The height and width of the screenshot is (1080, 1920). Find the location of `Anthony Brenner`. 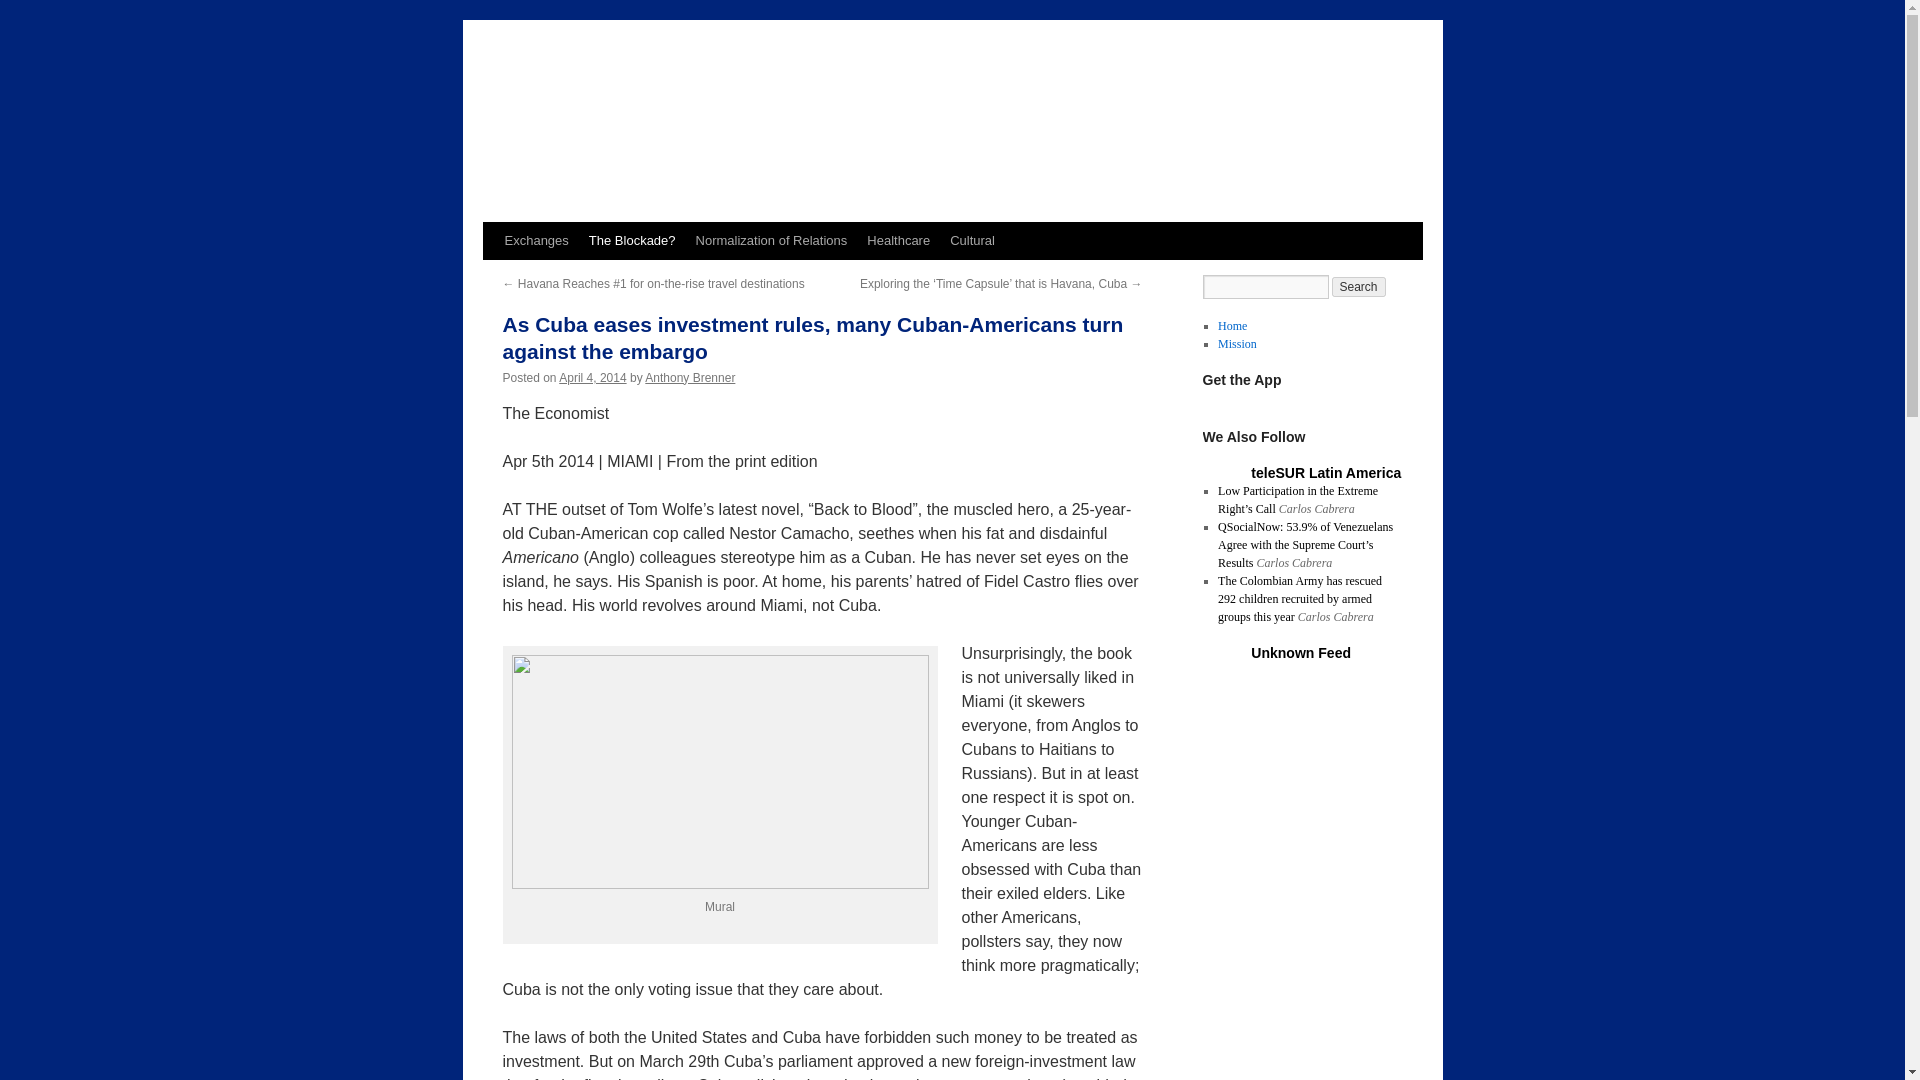

Anthony Brenner is located at coordinates (690, 378).